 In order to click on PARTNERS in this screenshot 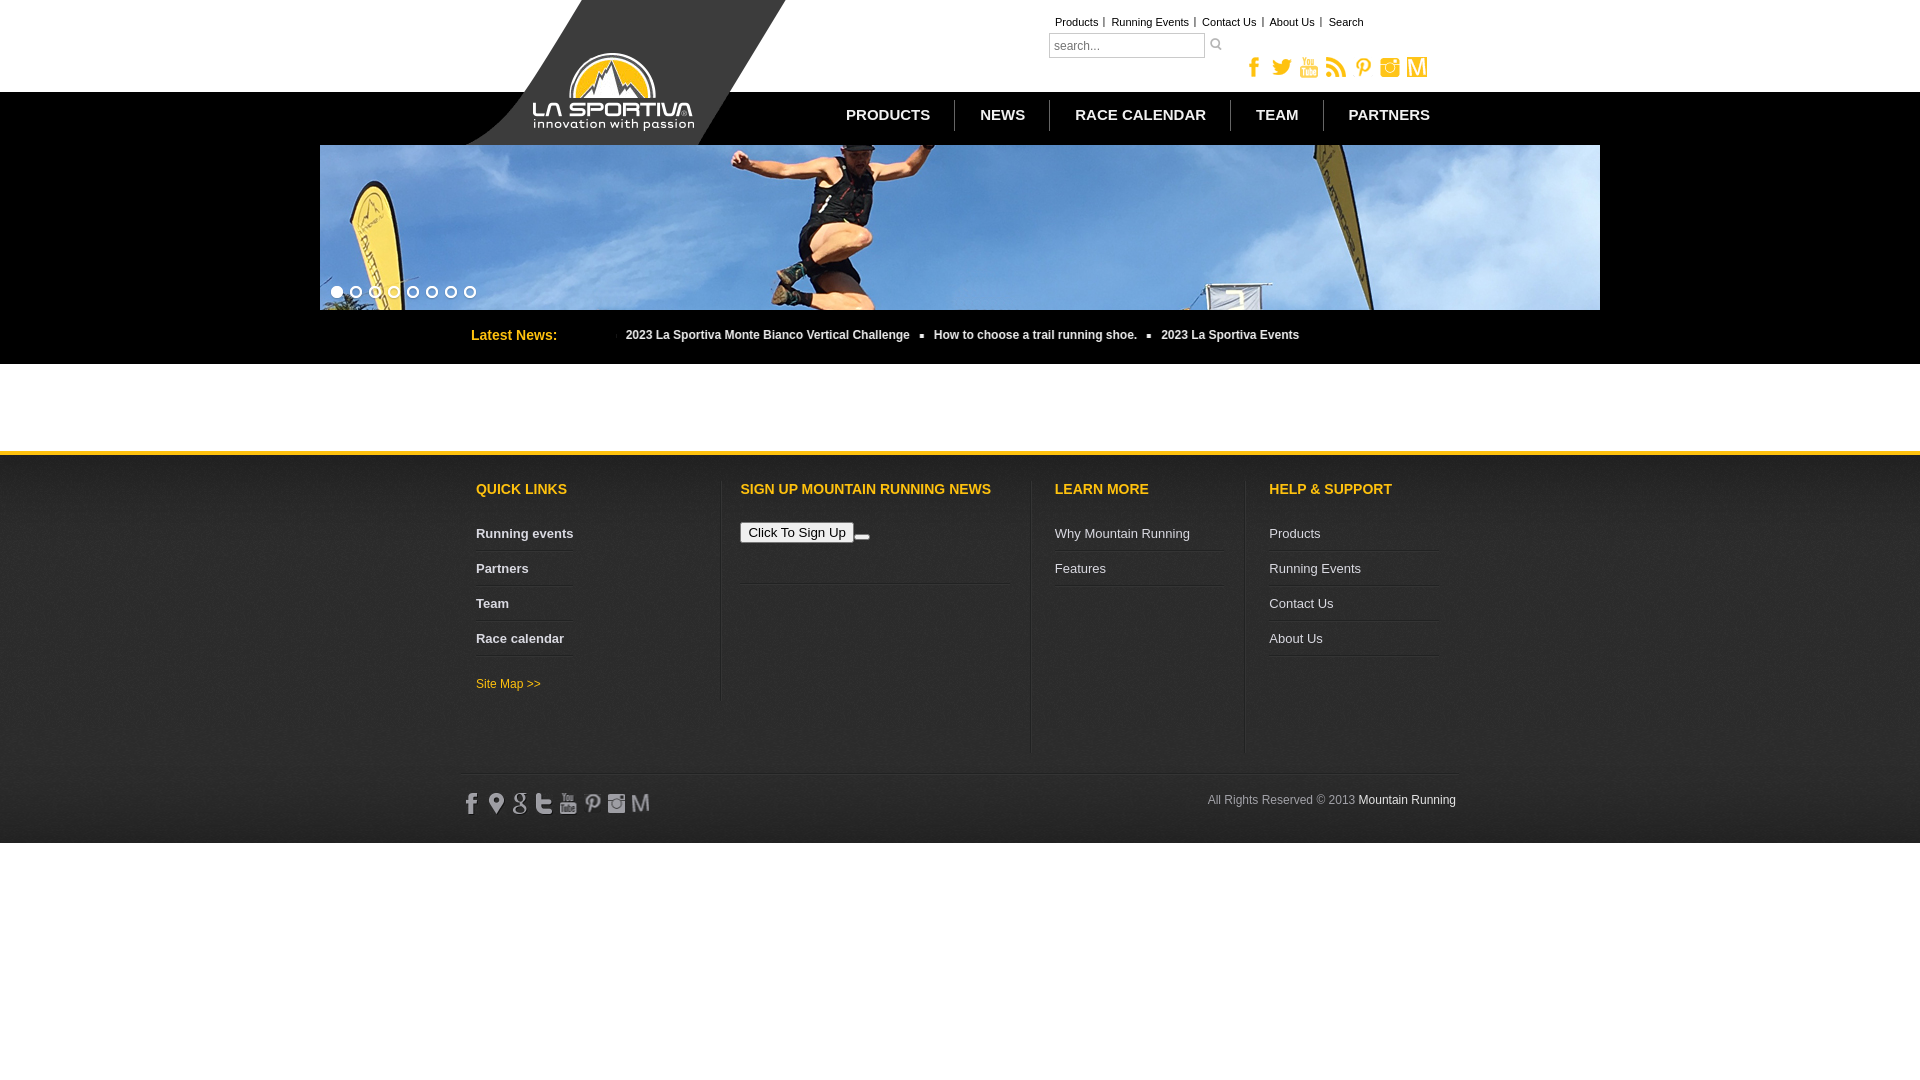, I will do `click(1390, 115)`.